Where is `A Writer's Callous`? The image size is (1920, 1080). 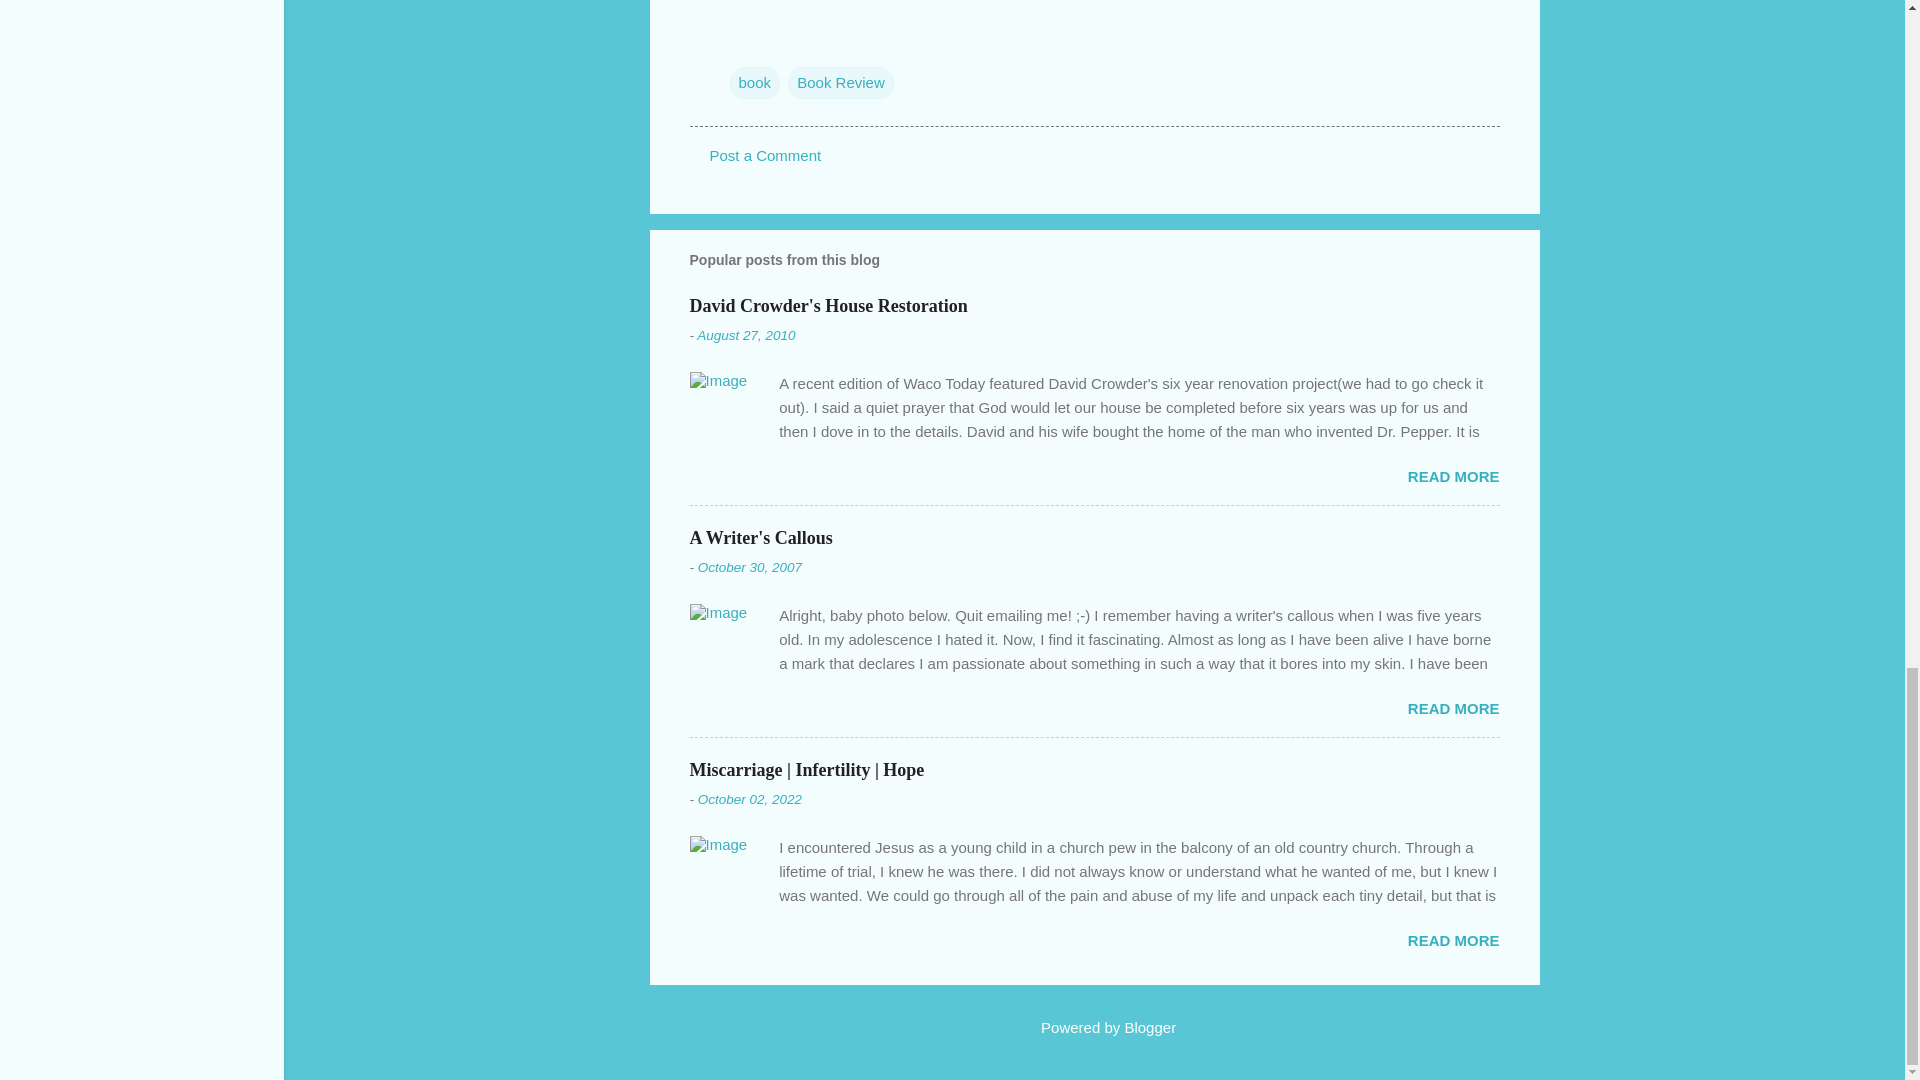
A Writer's Callous is located at coordinates (761, 537).